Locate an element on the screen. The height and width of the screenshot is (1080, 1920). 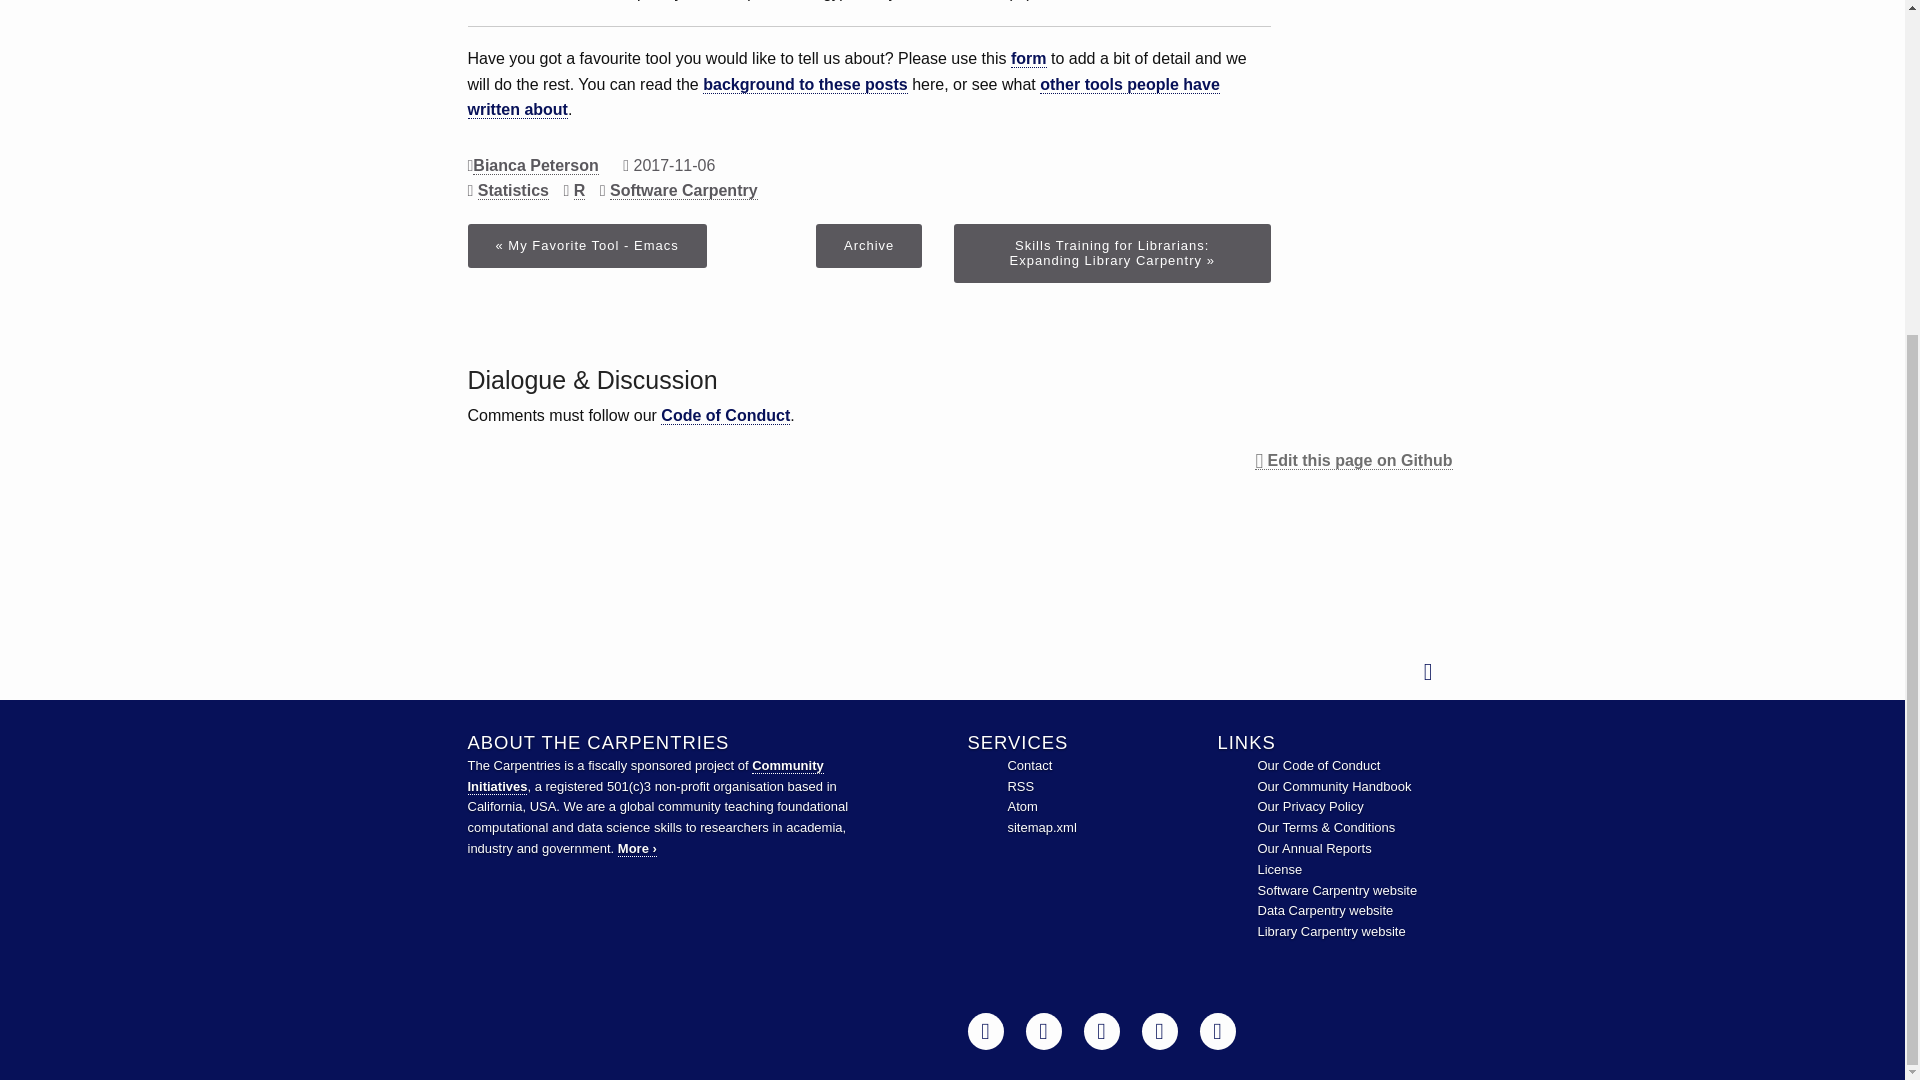
Blog Archive is located at coordinates (868, 245).